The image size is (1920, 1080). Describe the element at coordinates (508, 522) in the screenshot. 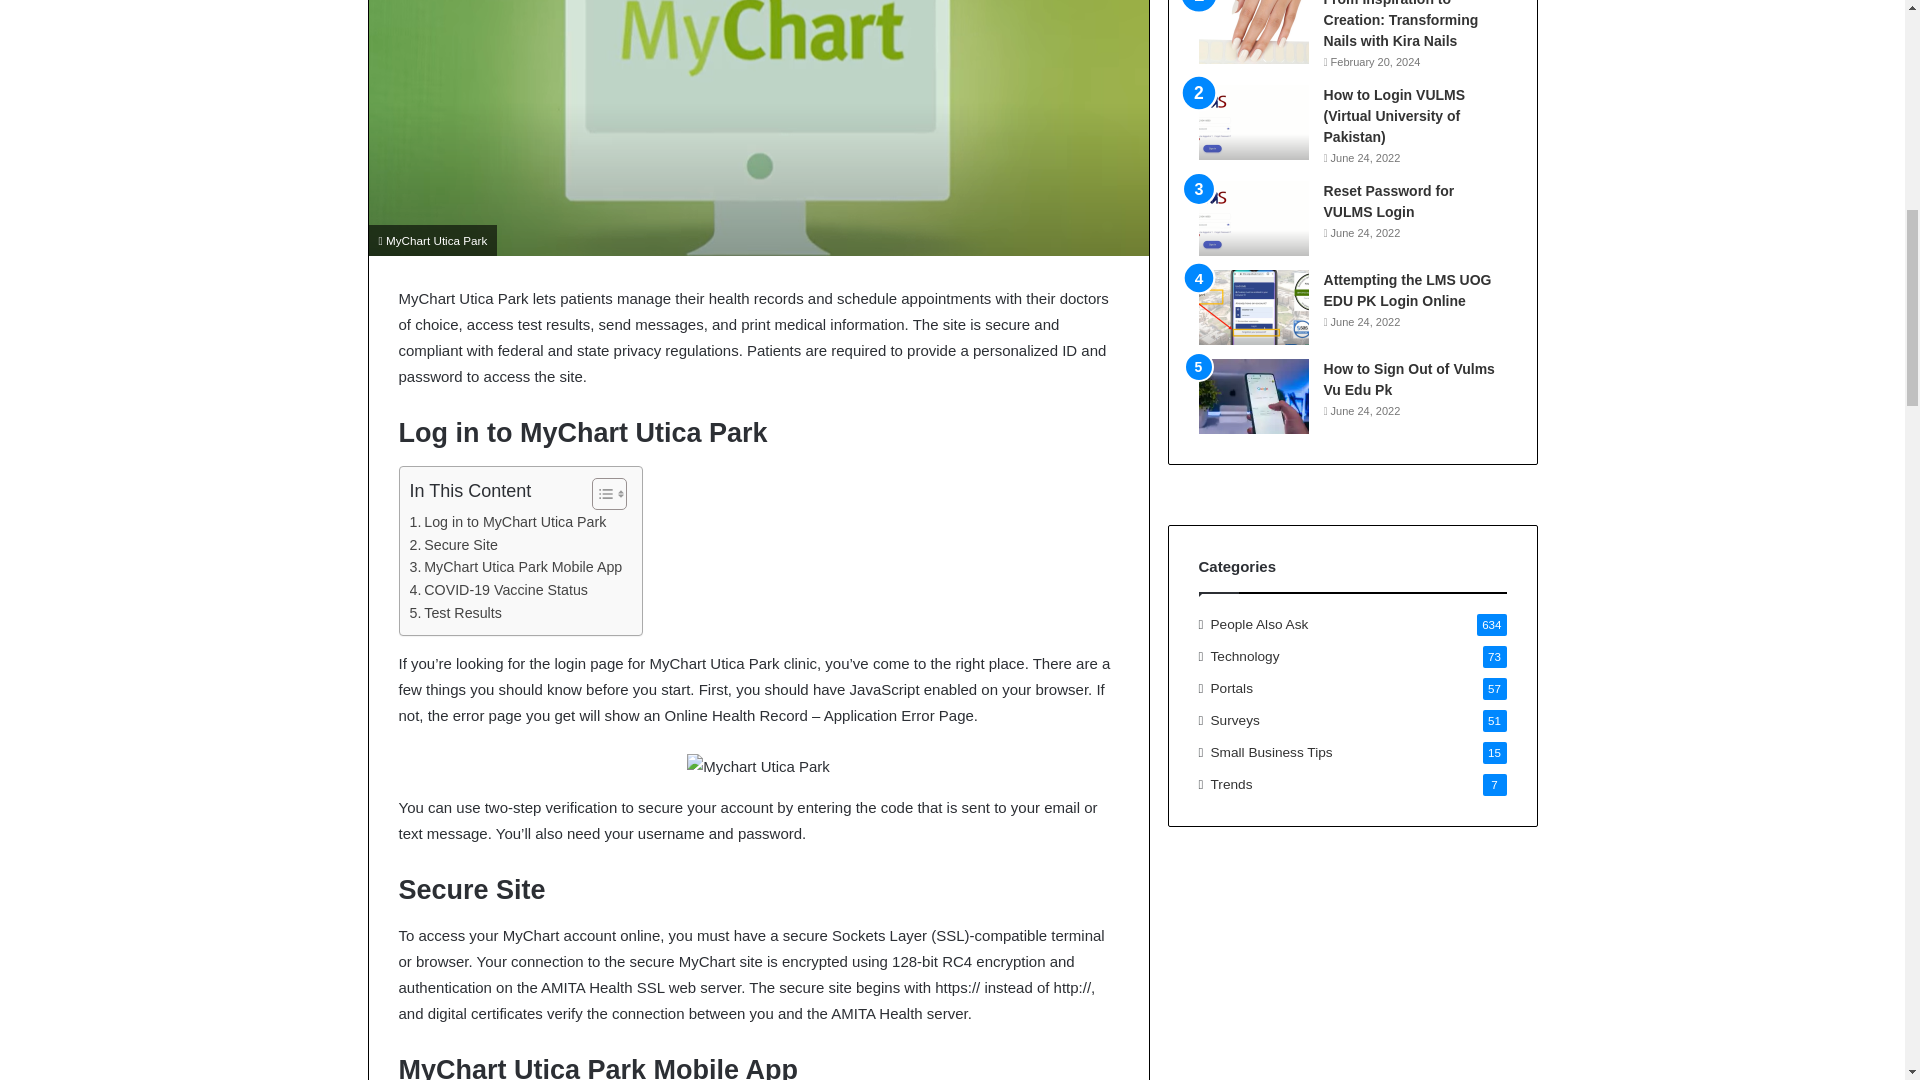

I see `Log in to MyChart Utica Park` at that location.